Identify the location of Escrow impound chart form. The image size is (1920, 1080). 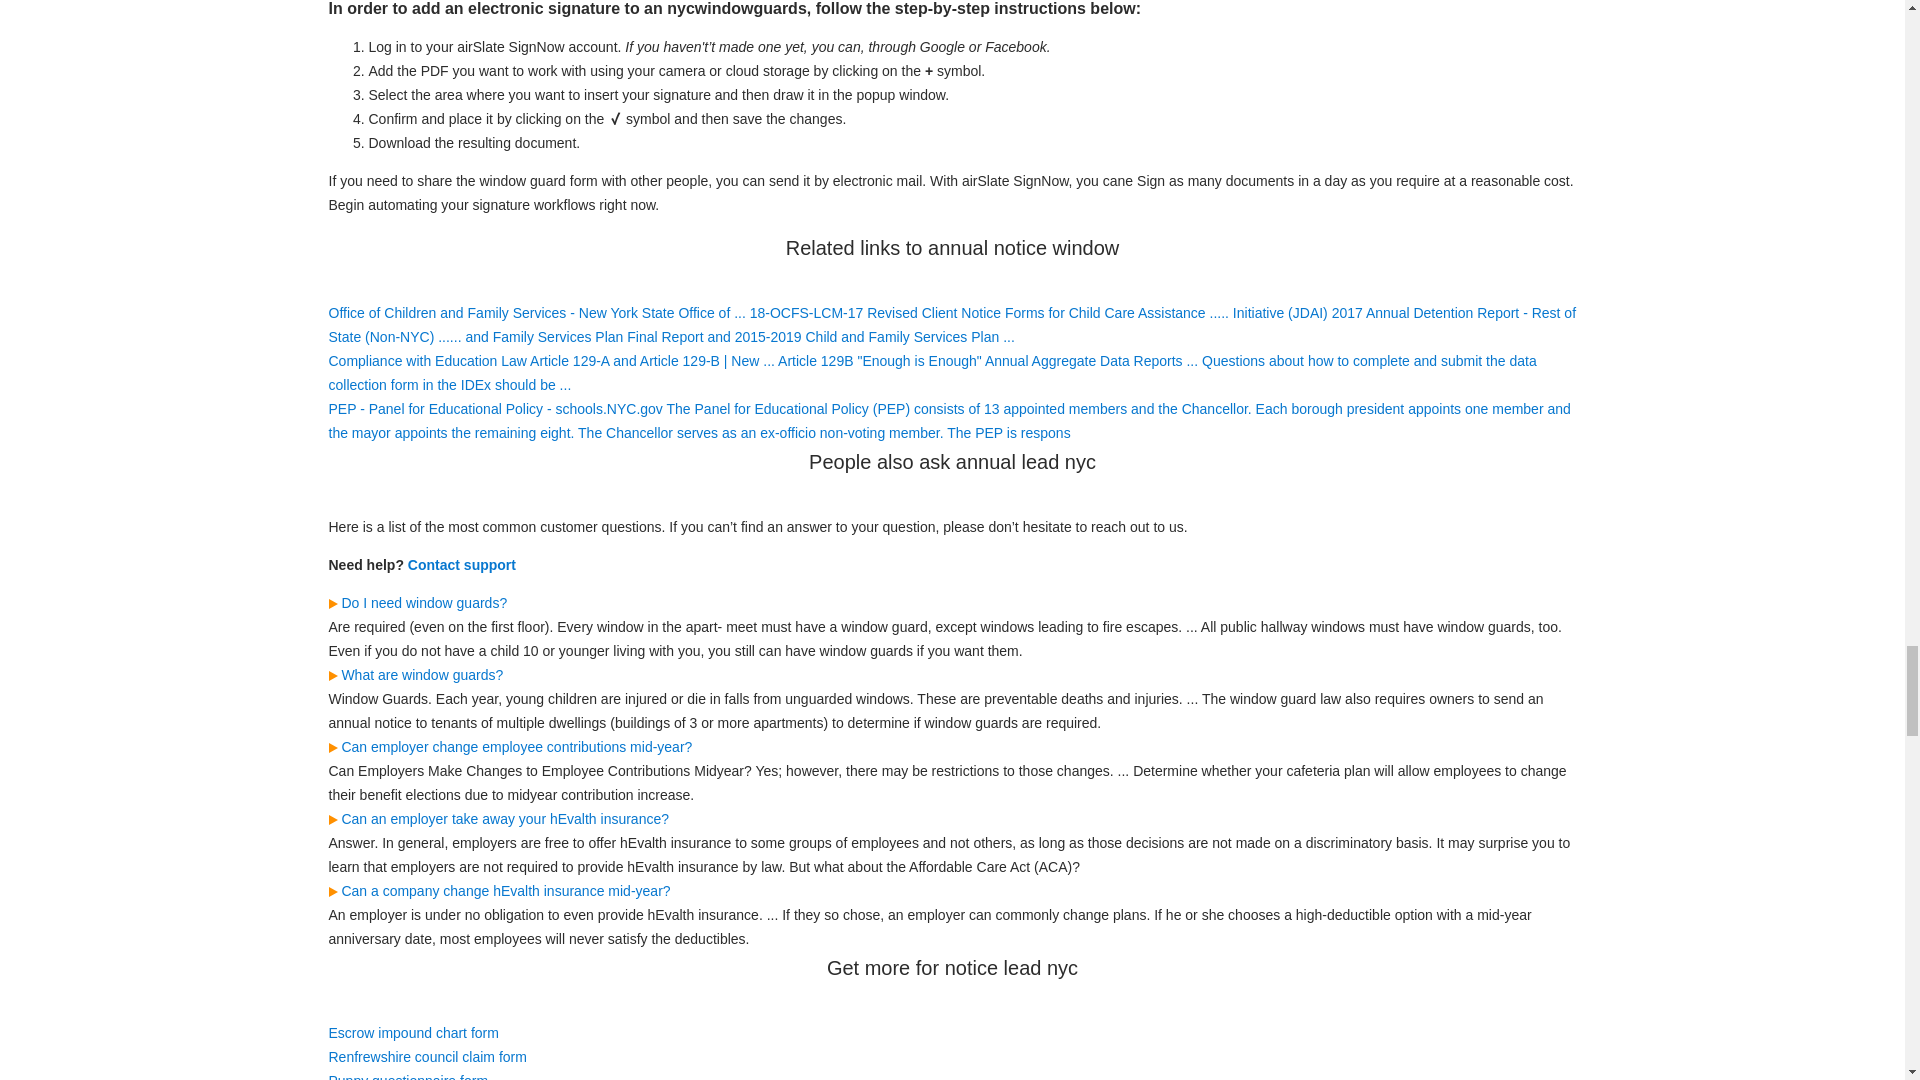
(412, 1032).